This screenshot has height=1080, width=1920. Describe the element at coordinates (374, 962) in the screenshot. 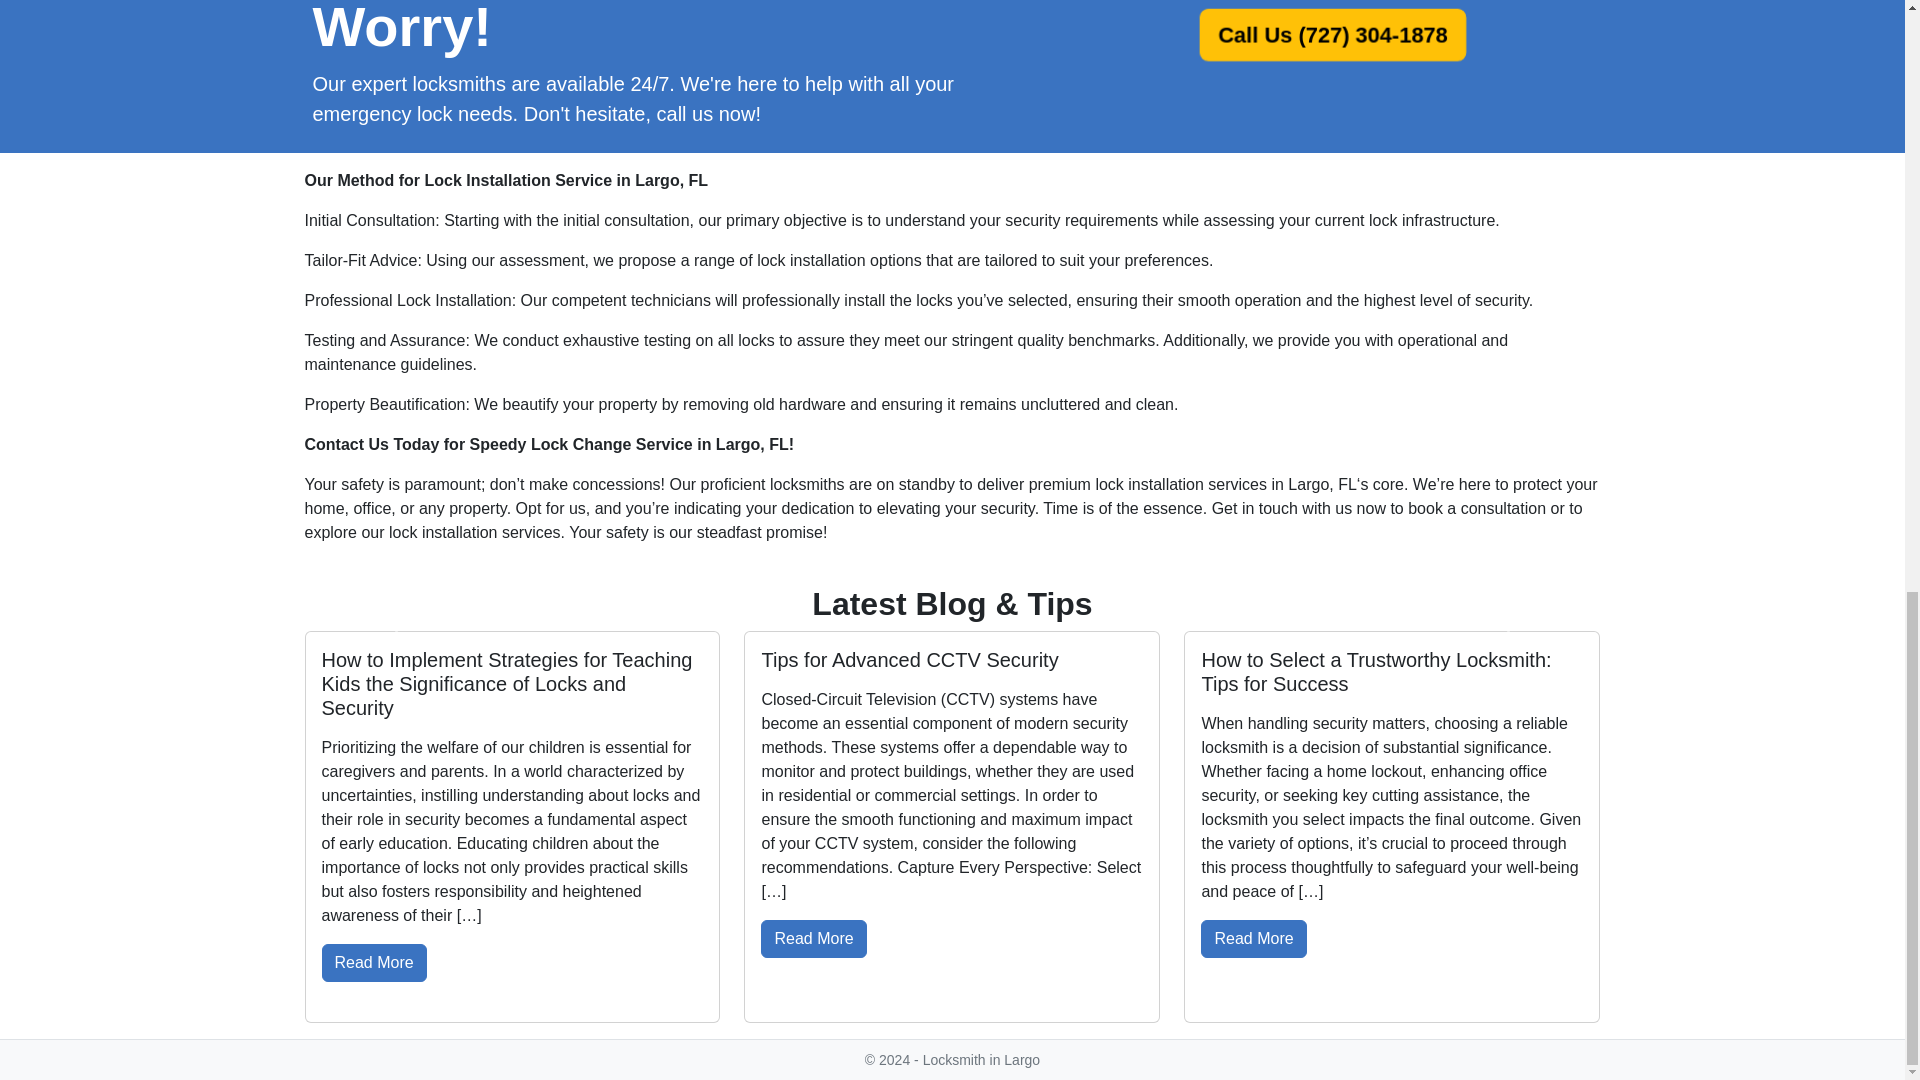

I see `Read More` at that location.